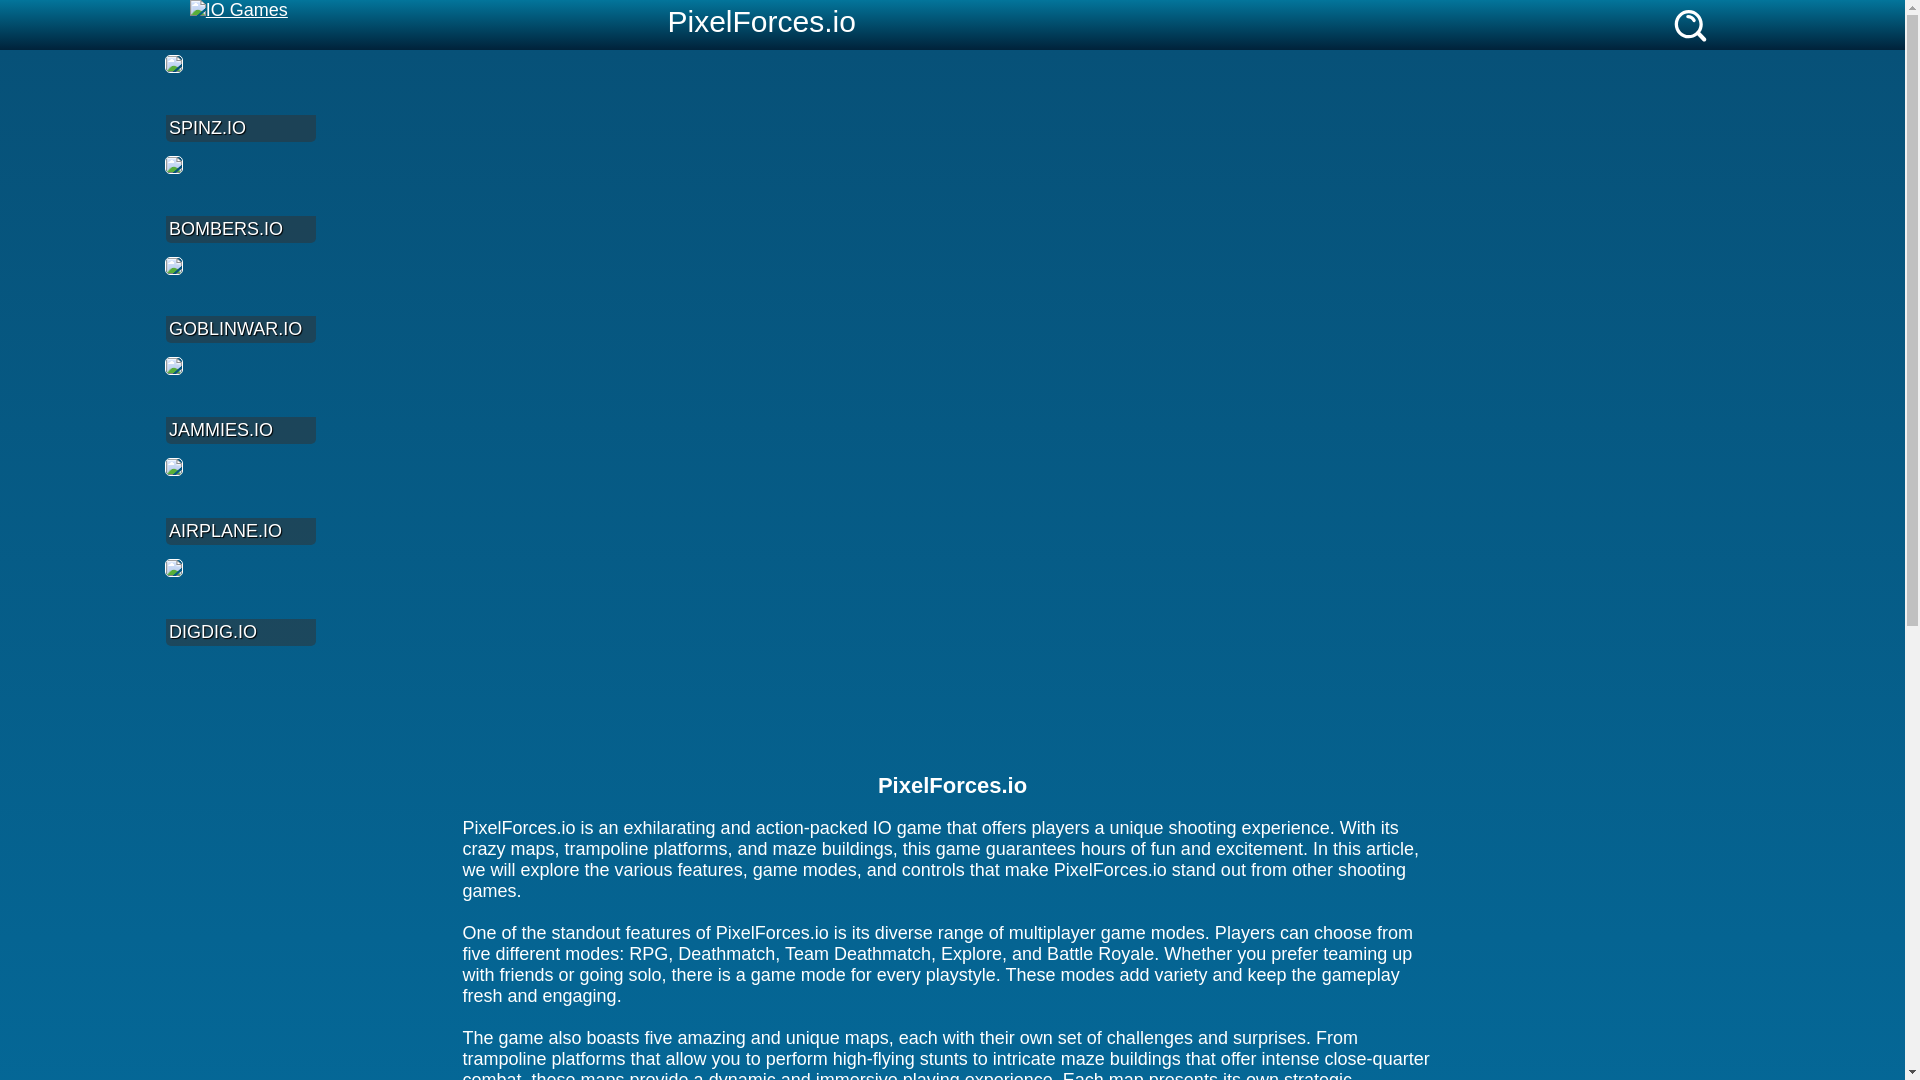 The width and height of the screenshot is (1920, 1080). Describe the element at coordinates (240, 300) in the screenshot. I see `GOBLINWAR.IO` at that location.